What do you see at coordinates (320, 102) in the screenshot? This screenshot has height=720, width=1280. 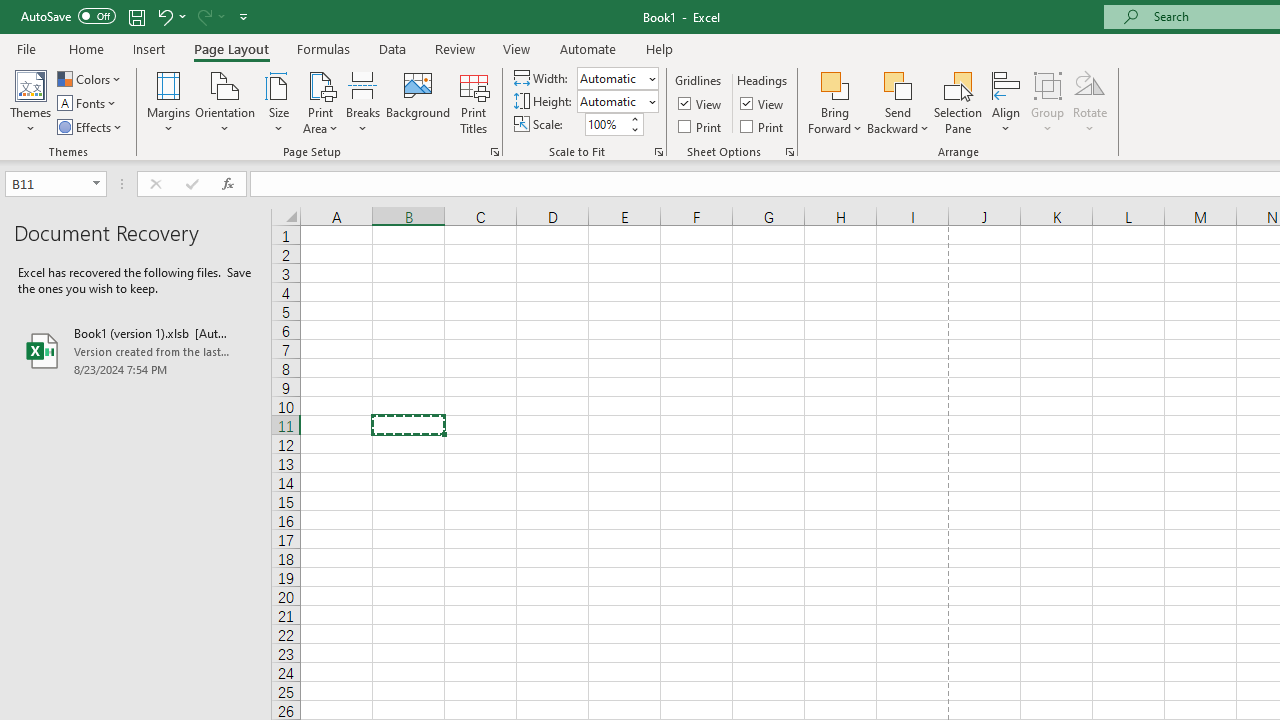 I see `Print Area` at bounding box center [320, 102].